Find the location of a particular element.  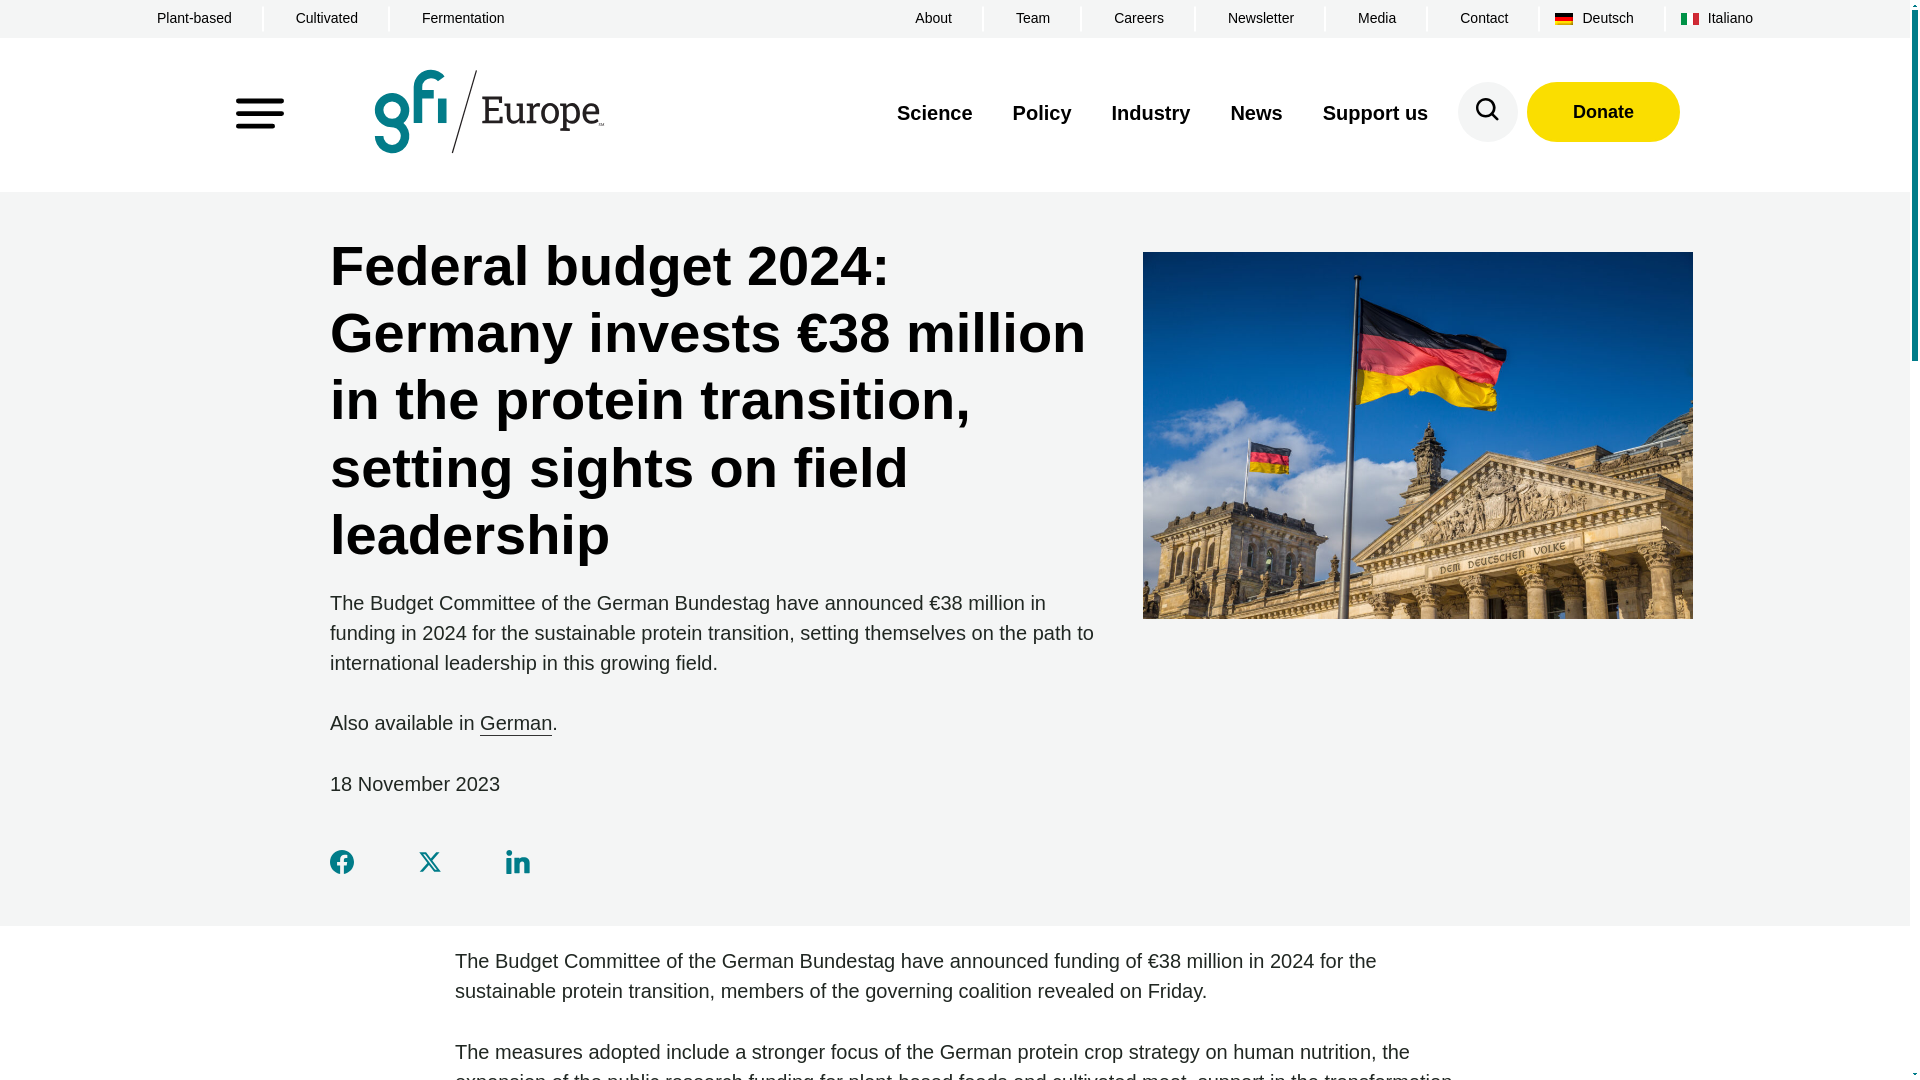

Careers is located at coordinates (1139, 18).